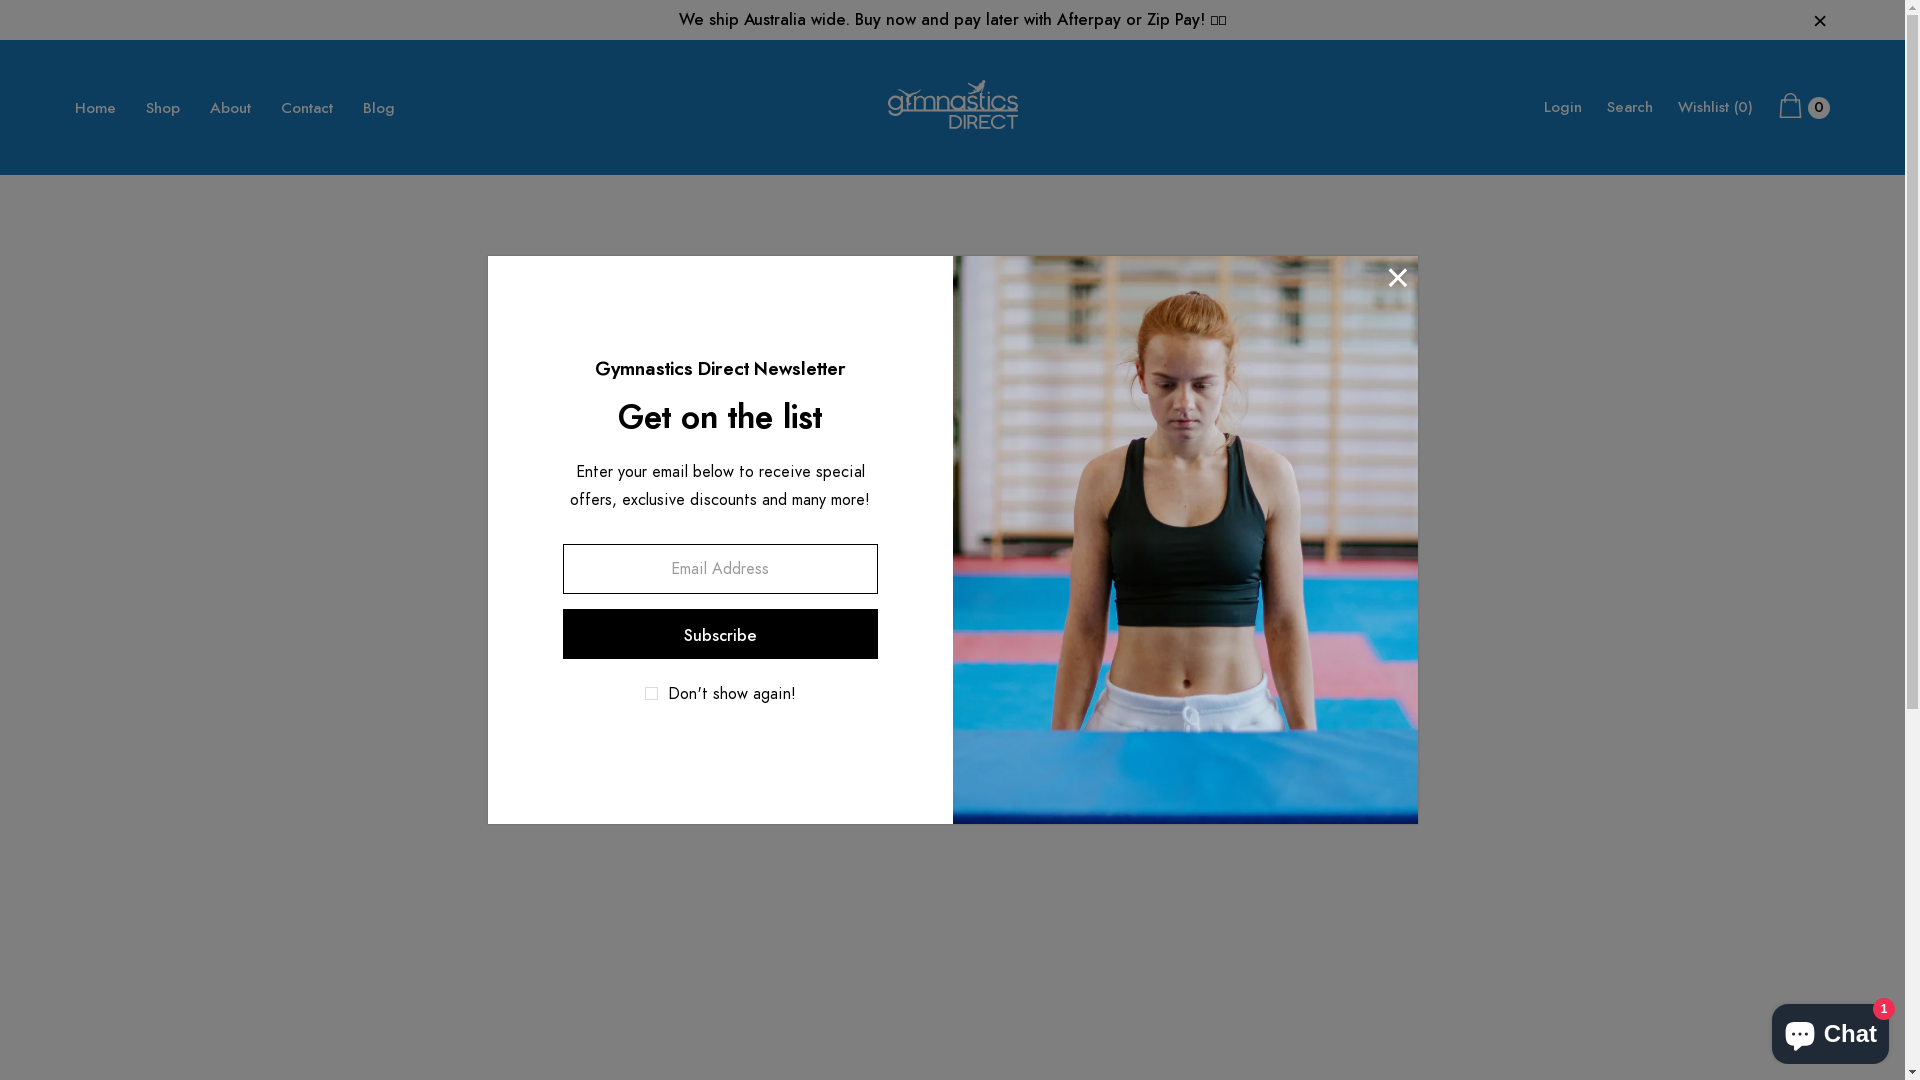 This screenshot has height=1080, width=1920. I want to click on Search, so click(1630, 108).